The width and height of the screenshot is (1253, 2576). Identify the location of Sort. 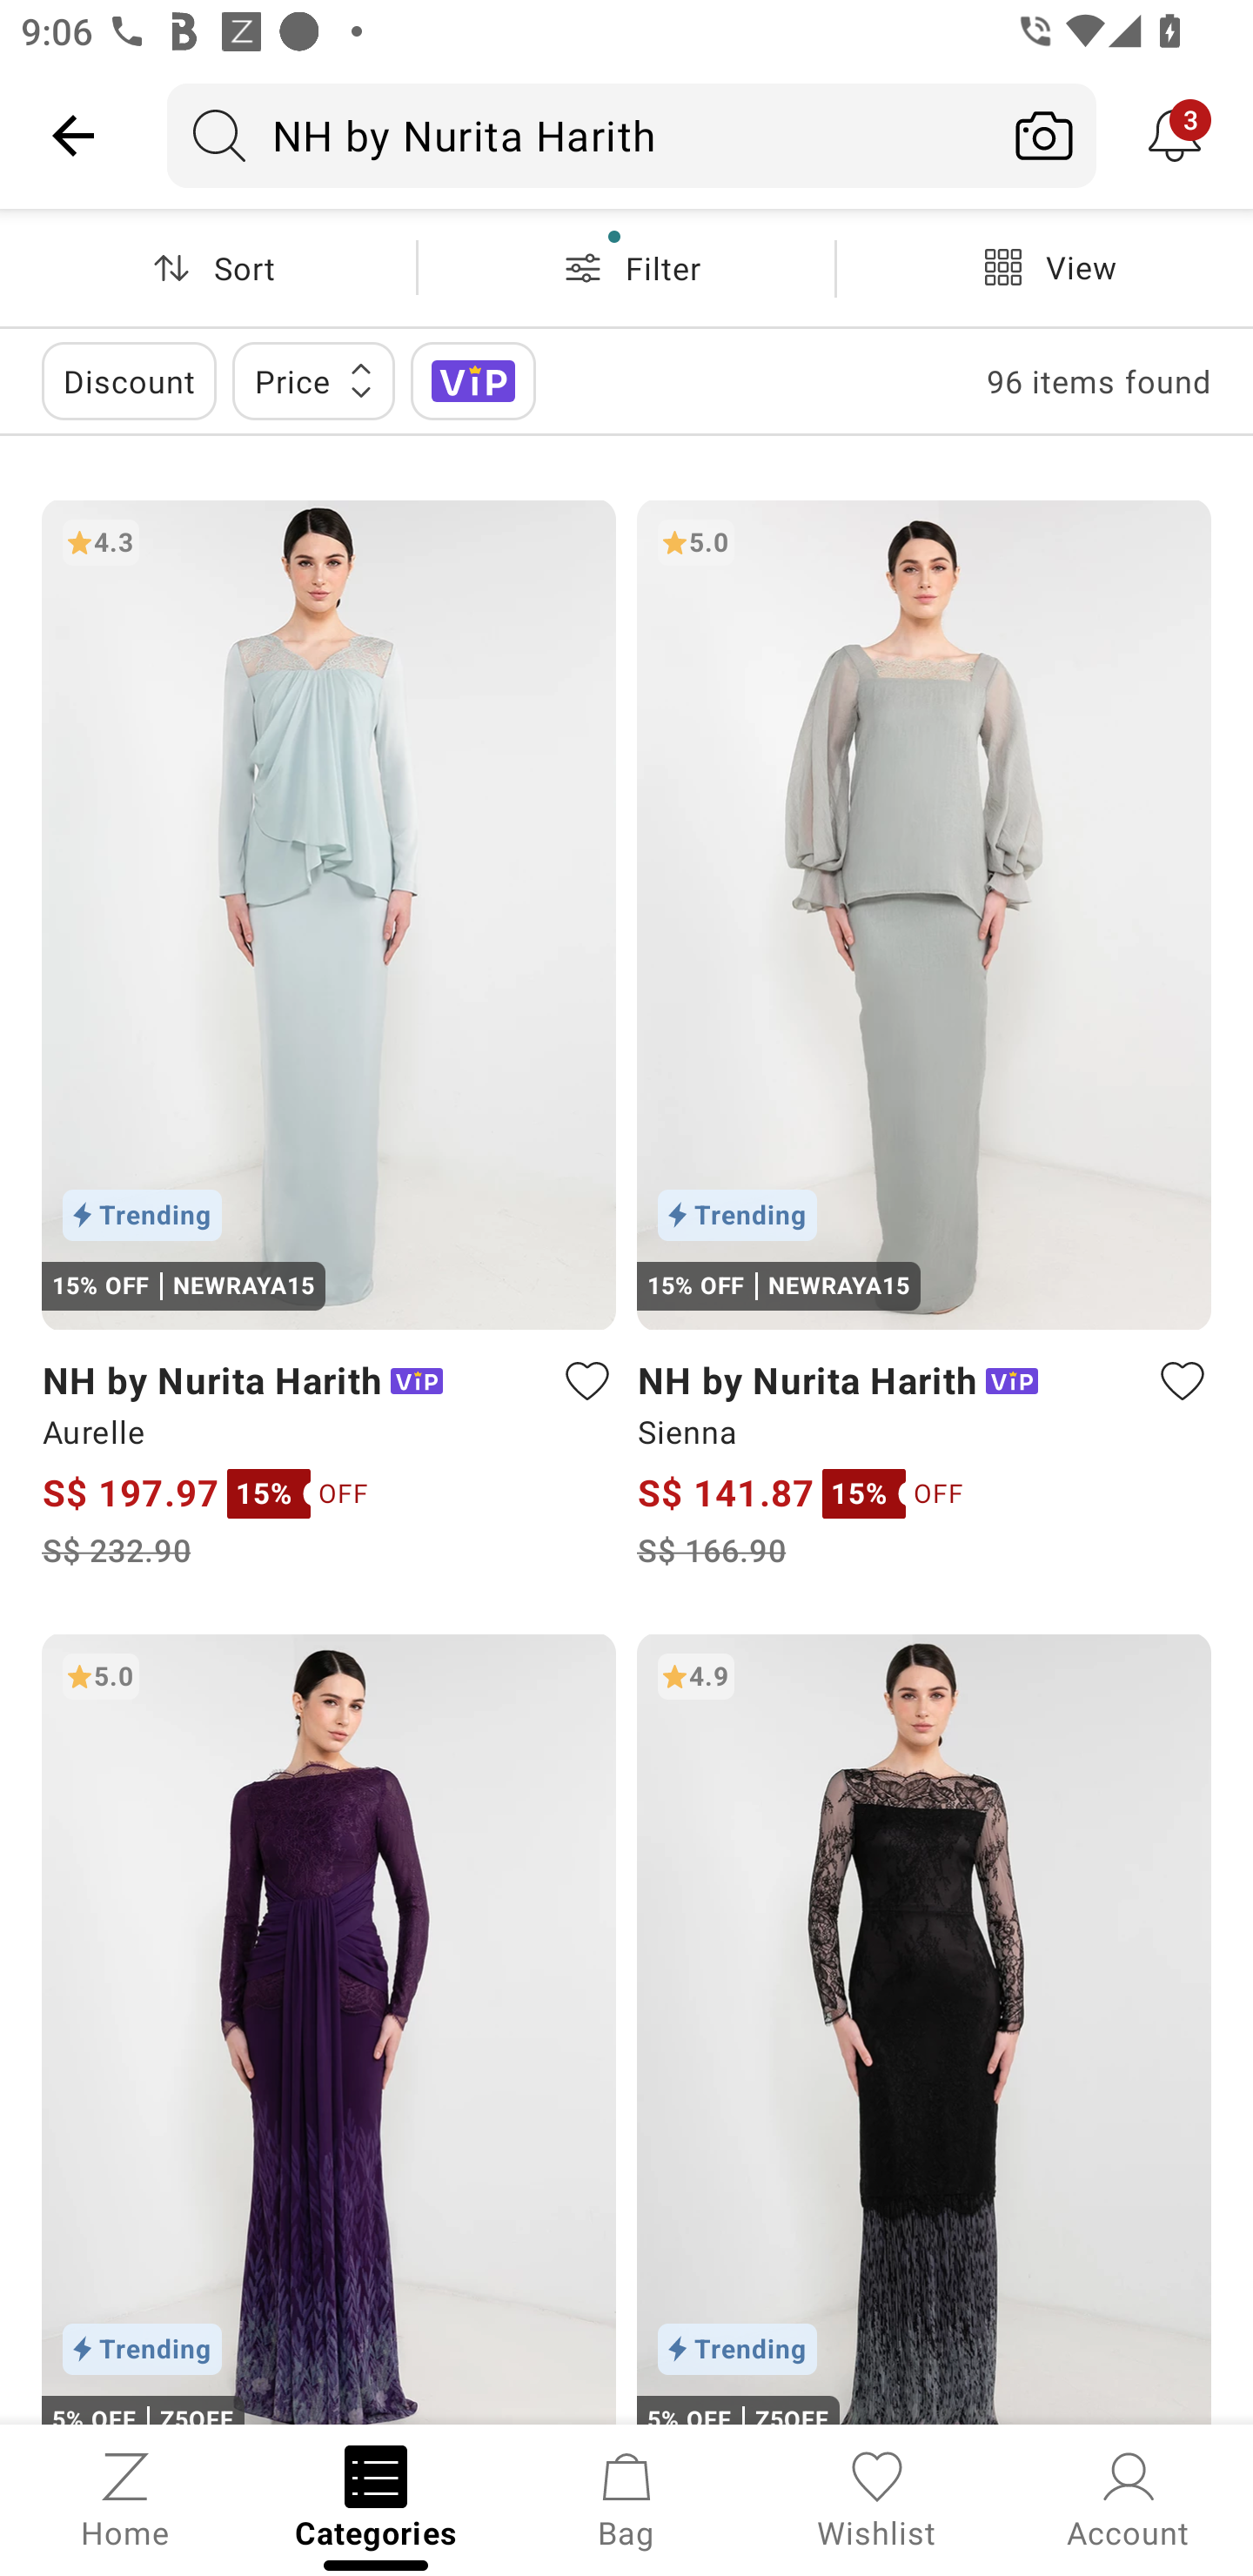
(208, 267).